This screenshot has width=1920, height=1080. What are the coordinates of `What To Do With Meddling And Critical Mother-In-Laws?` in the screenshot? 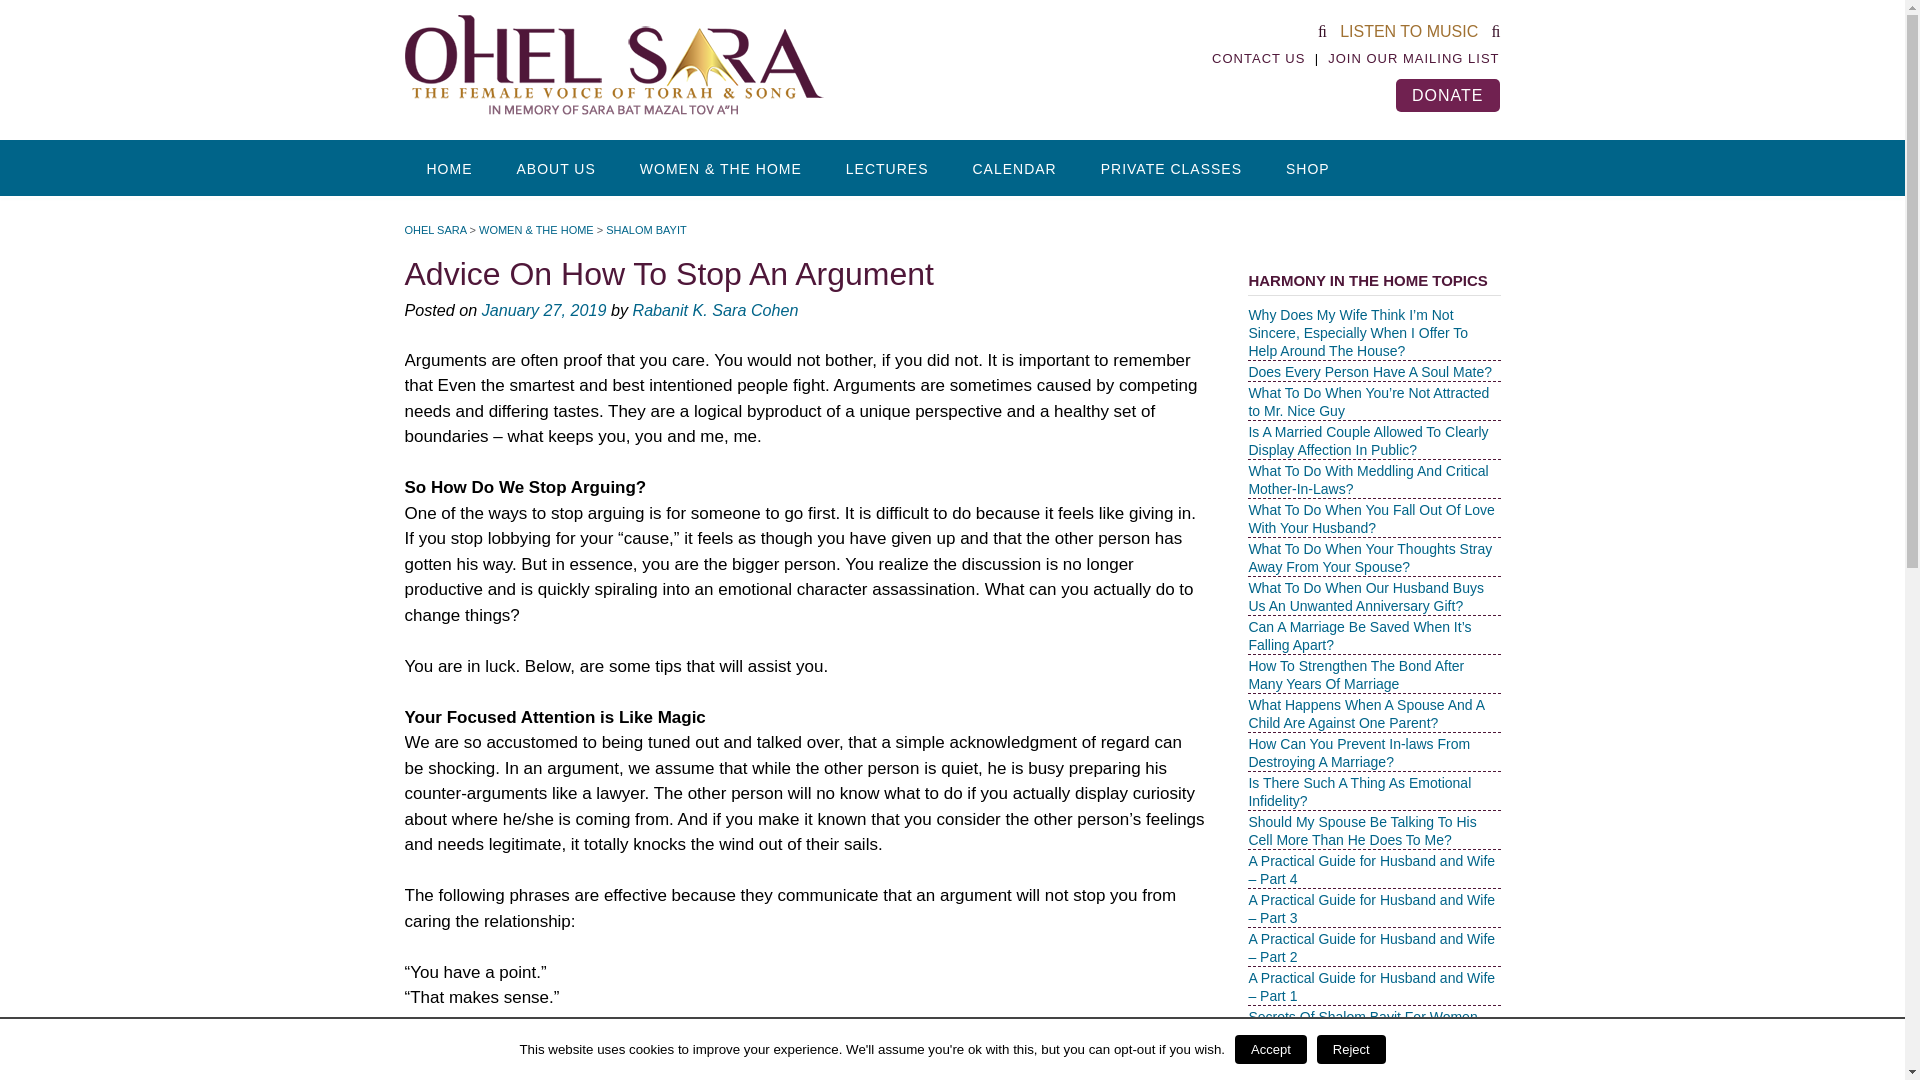 It's located at (1368, 480).